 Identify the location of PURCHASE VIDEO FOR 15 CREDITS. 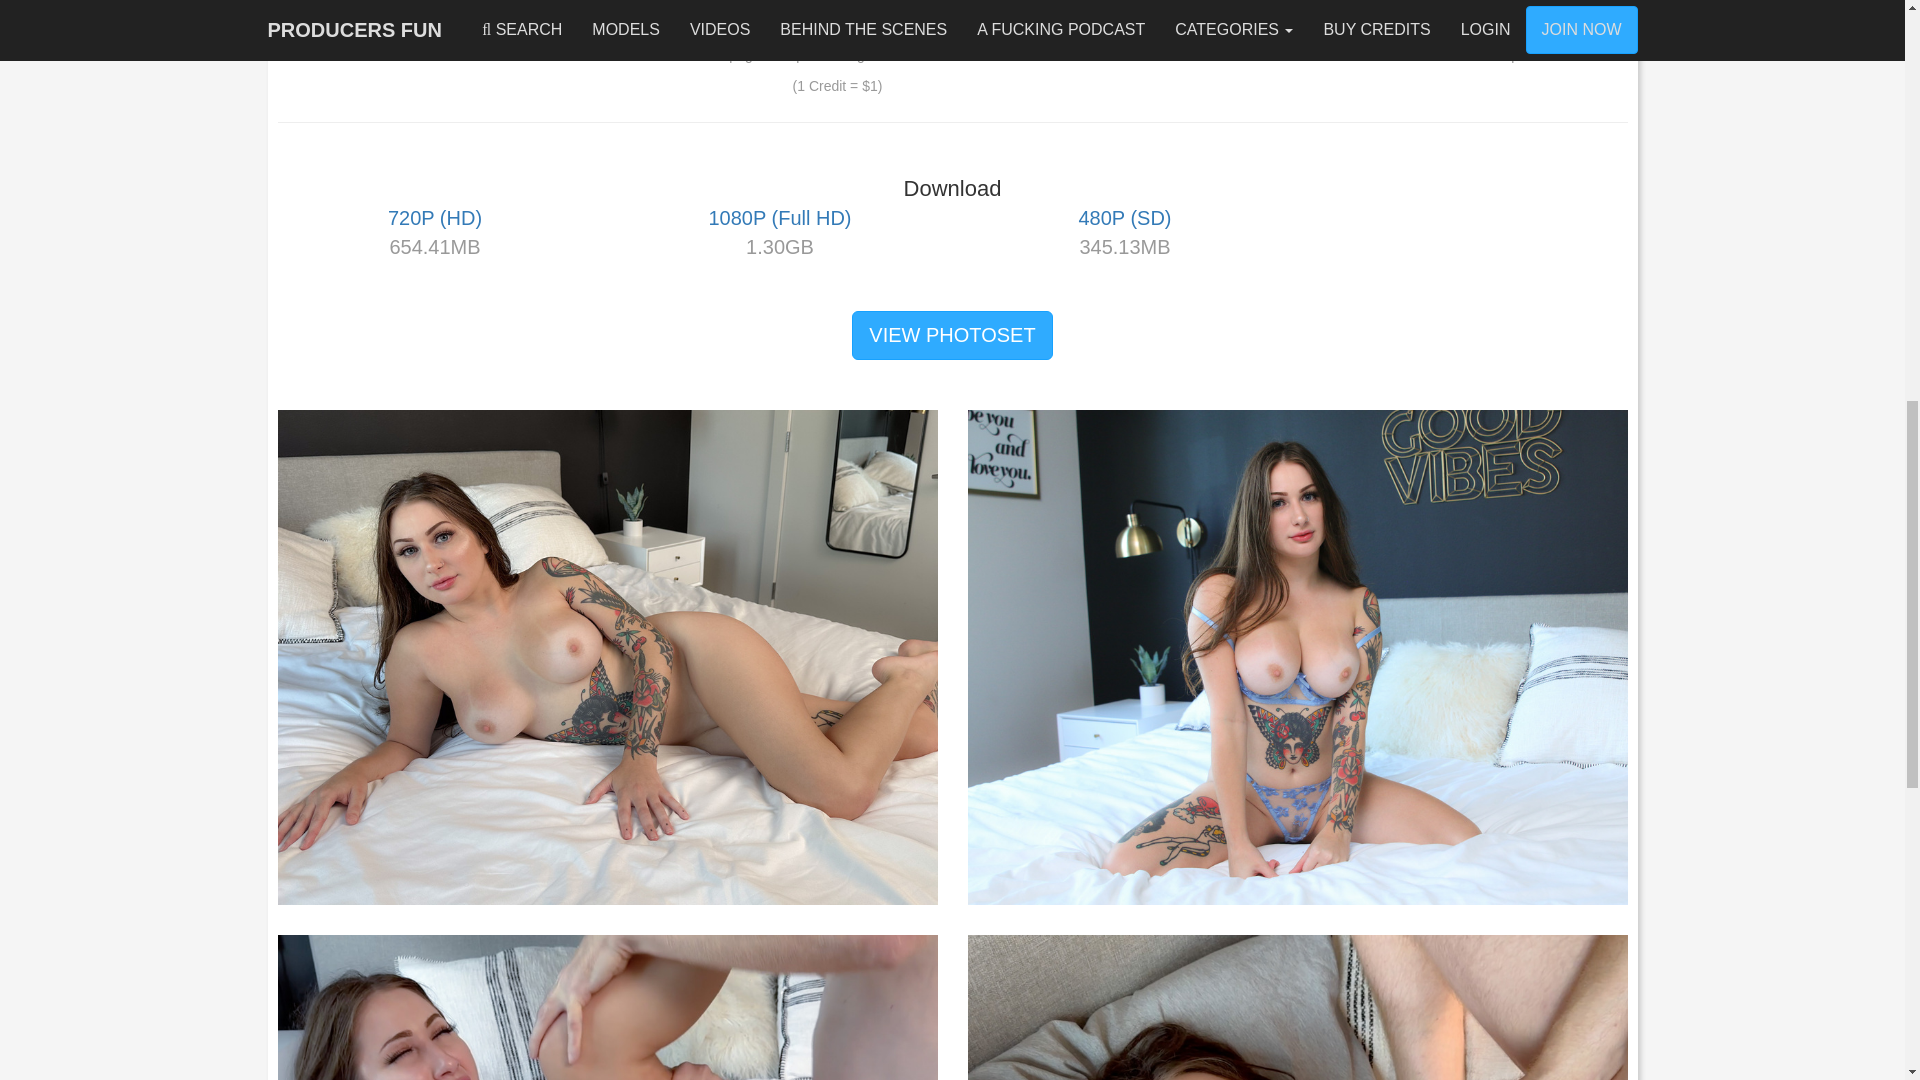
(838, 18).